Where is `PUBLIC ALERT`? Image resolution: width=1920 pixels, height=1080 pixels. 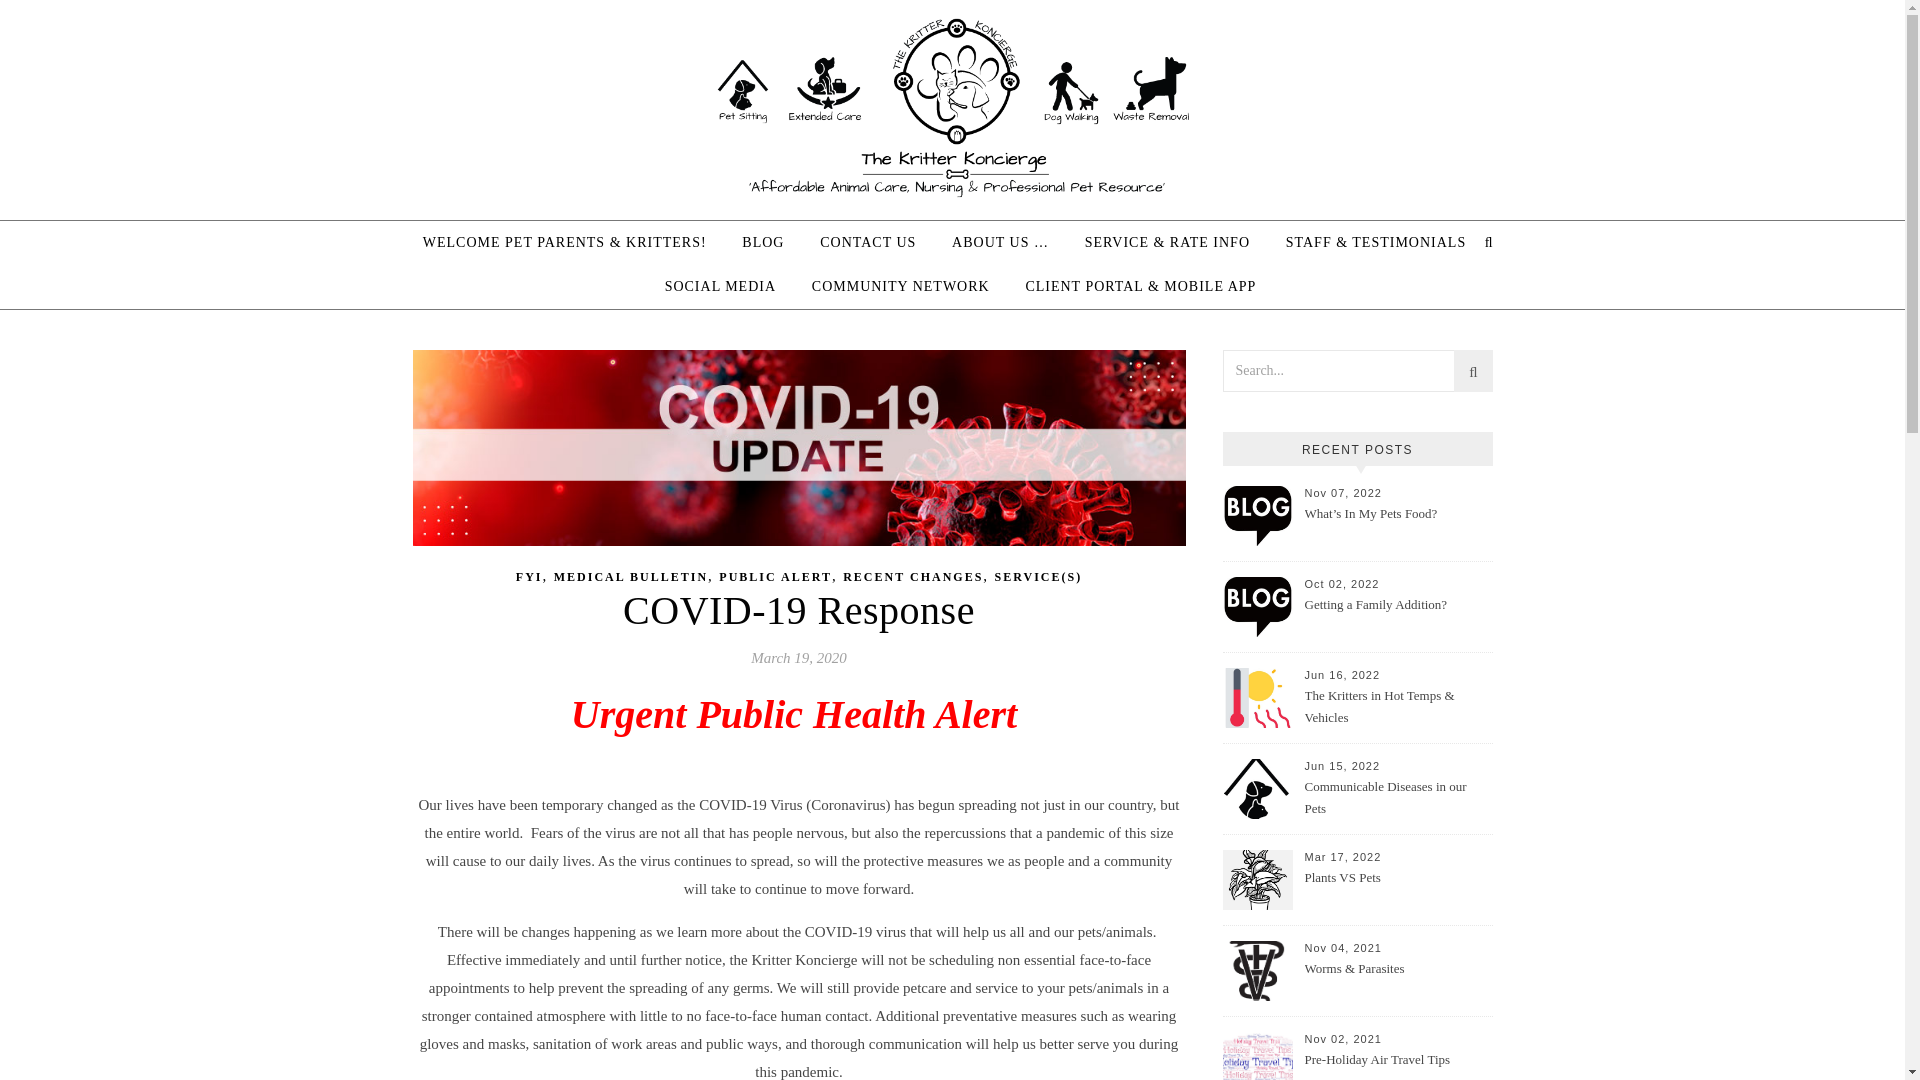 PUBLIC ALERT is located at coordinates (774, 577).